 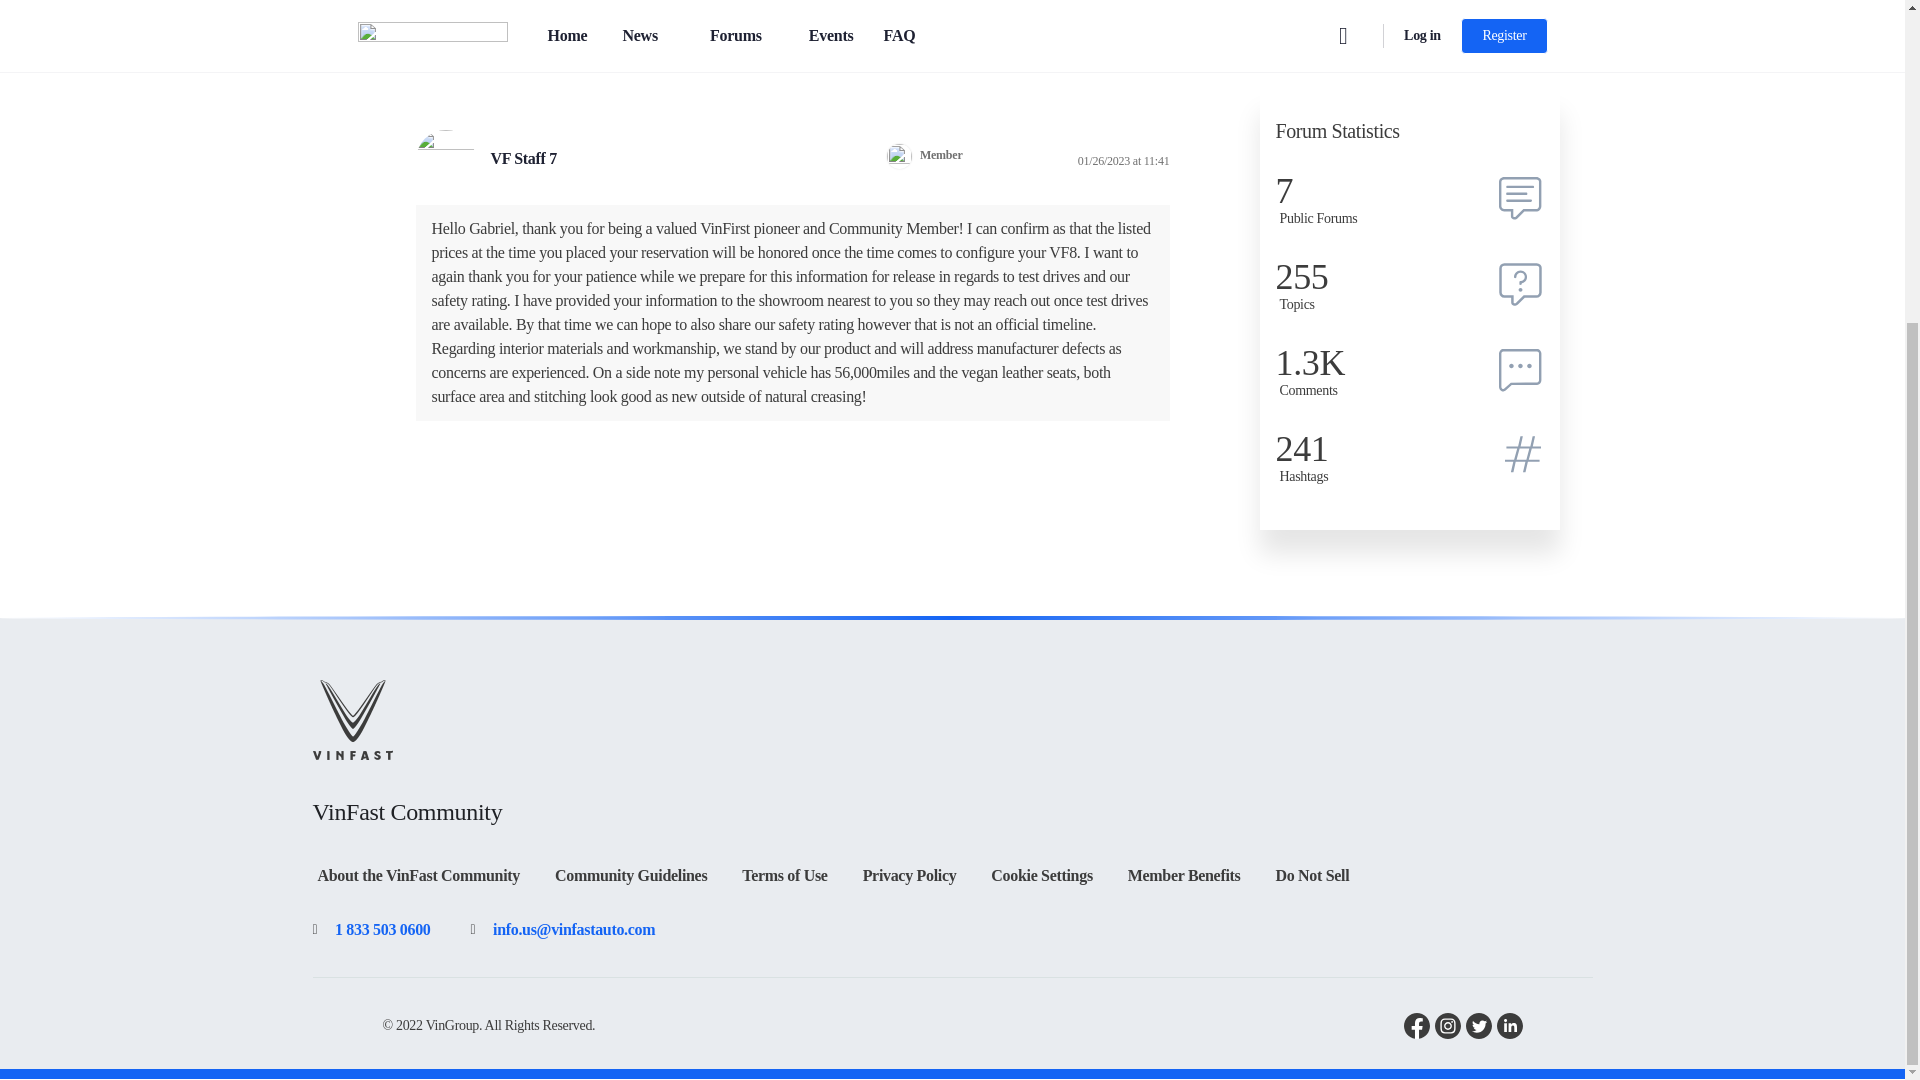 I want to click on View VF Staff 7 's profile, so click(x=528, y=158).